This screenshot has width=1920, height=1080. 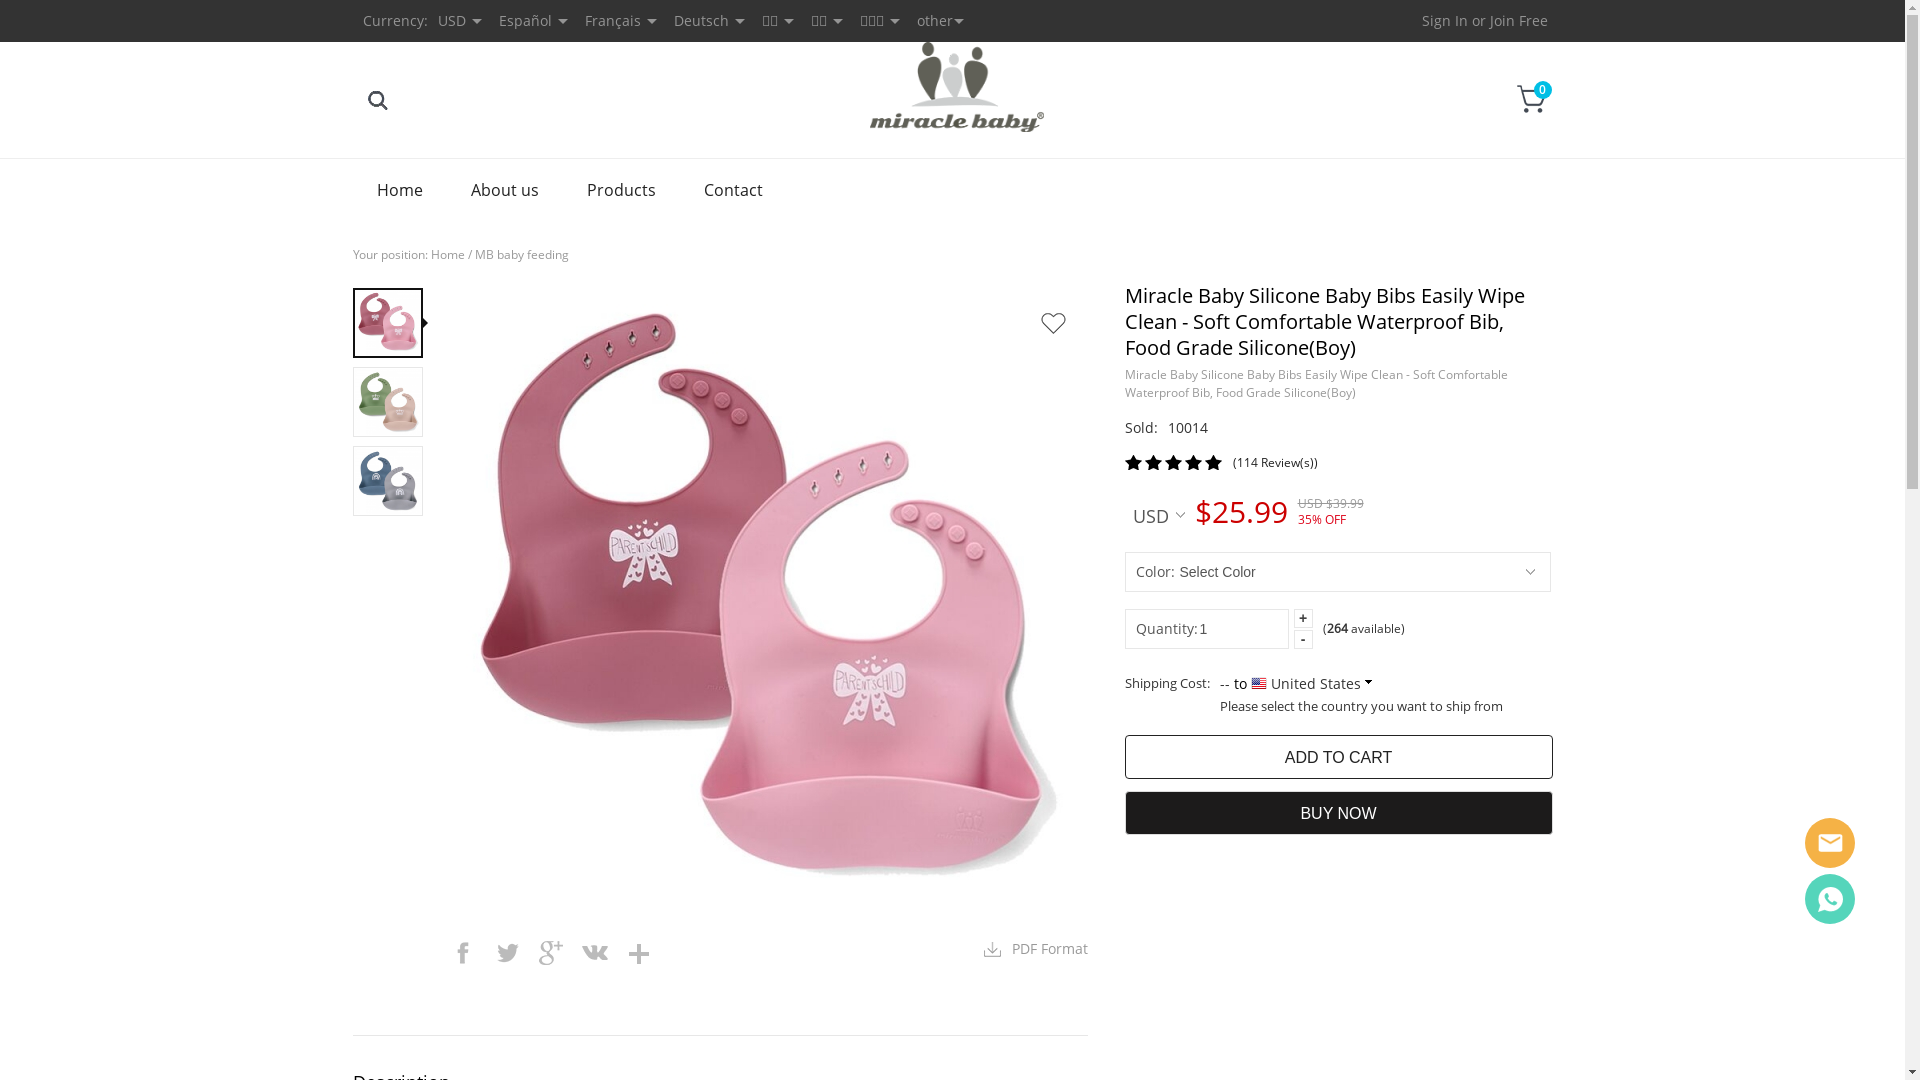 What do you see at coordinates (1338, 757) in the screenshot?
I see `Add to Cart` at bounding box center [1338, 757].